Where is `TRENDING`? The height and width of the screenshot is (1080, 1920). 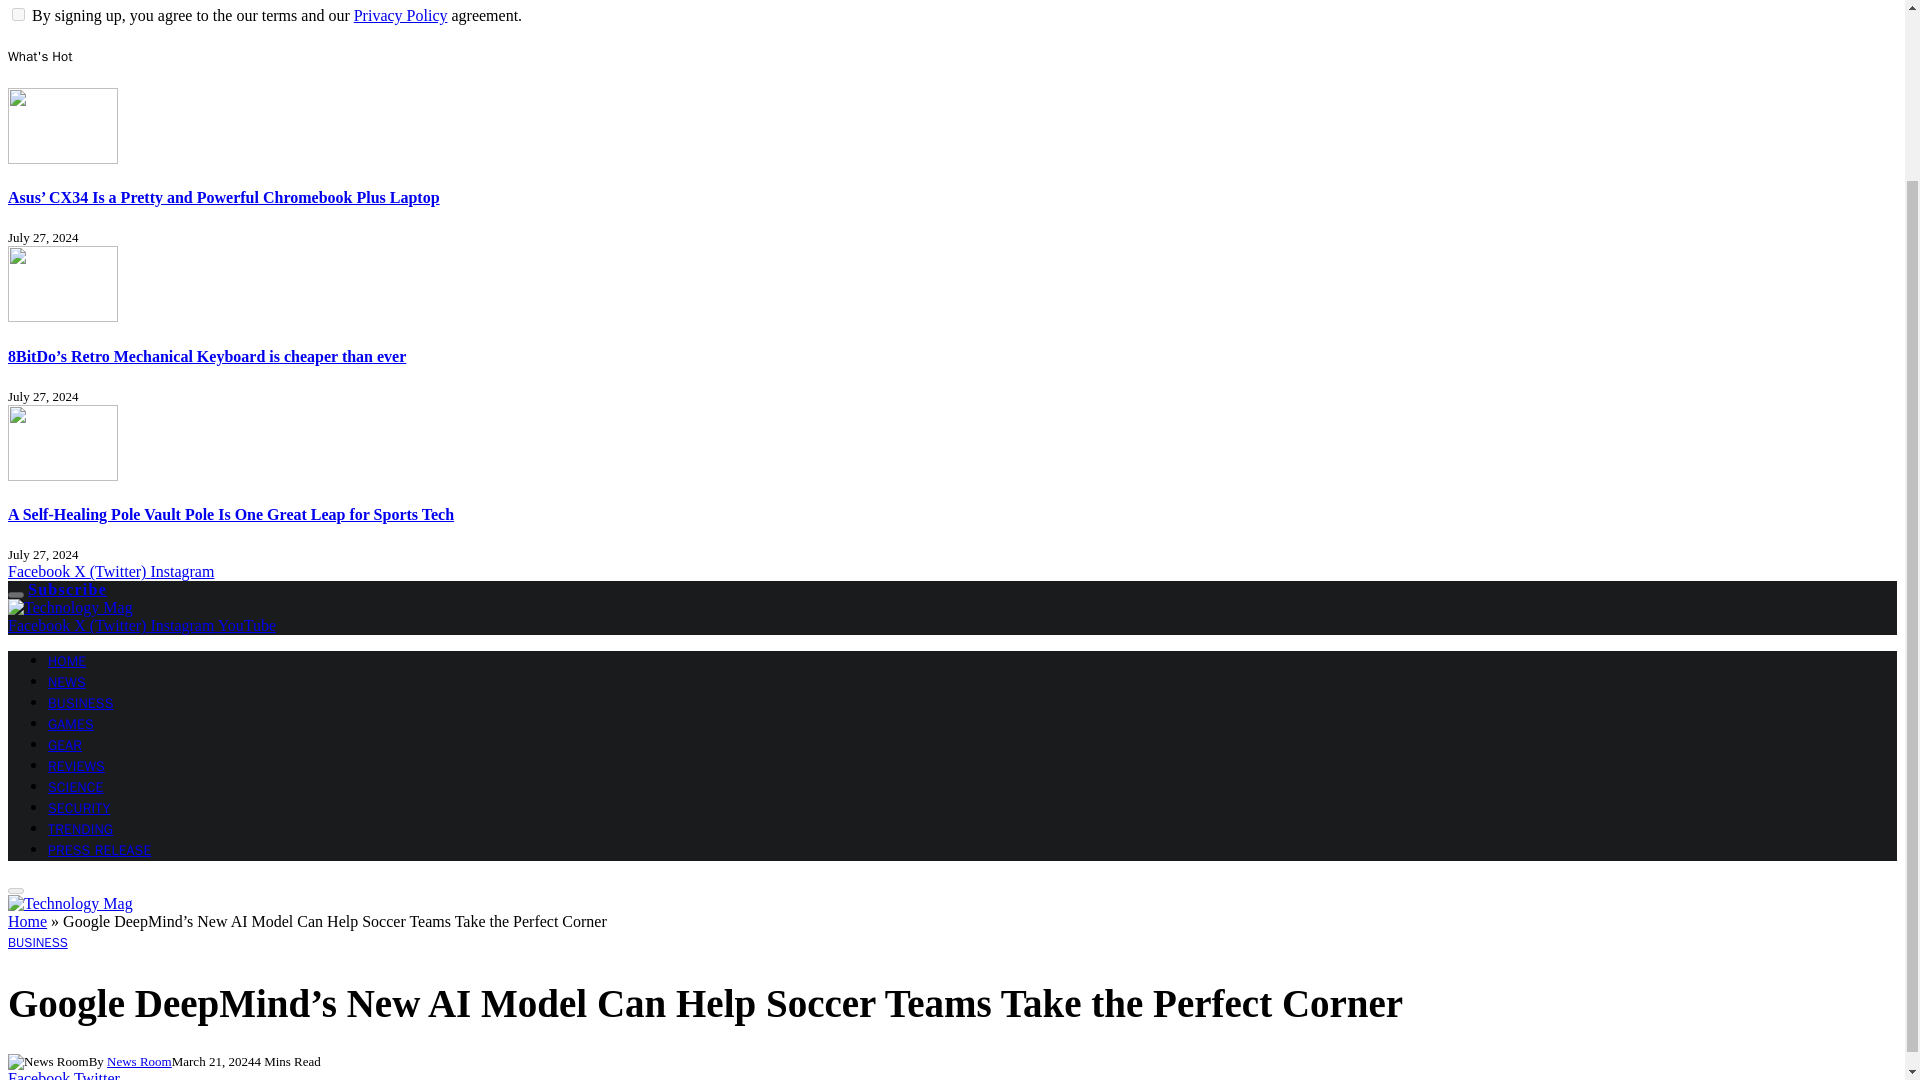 TRENDING is located at coordinates (80, 829).